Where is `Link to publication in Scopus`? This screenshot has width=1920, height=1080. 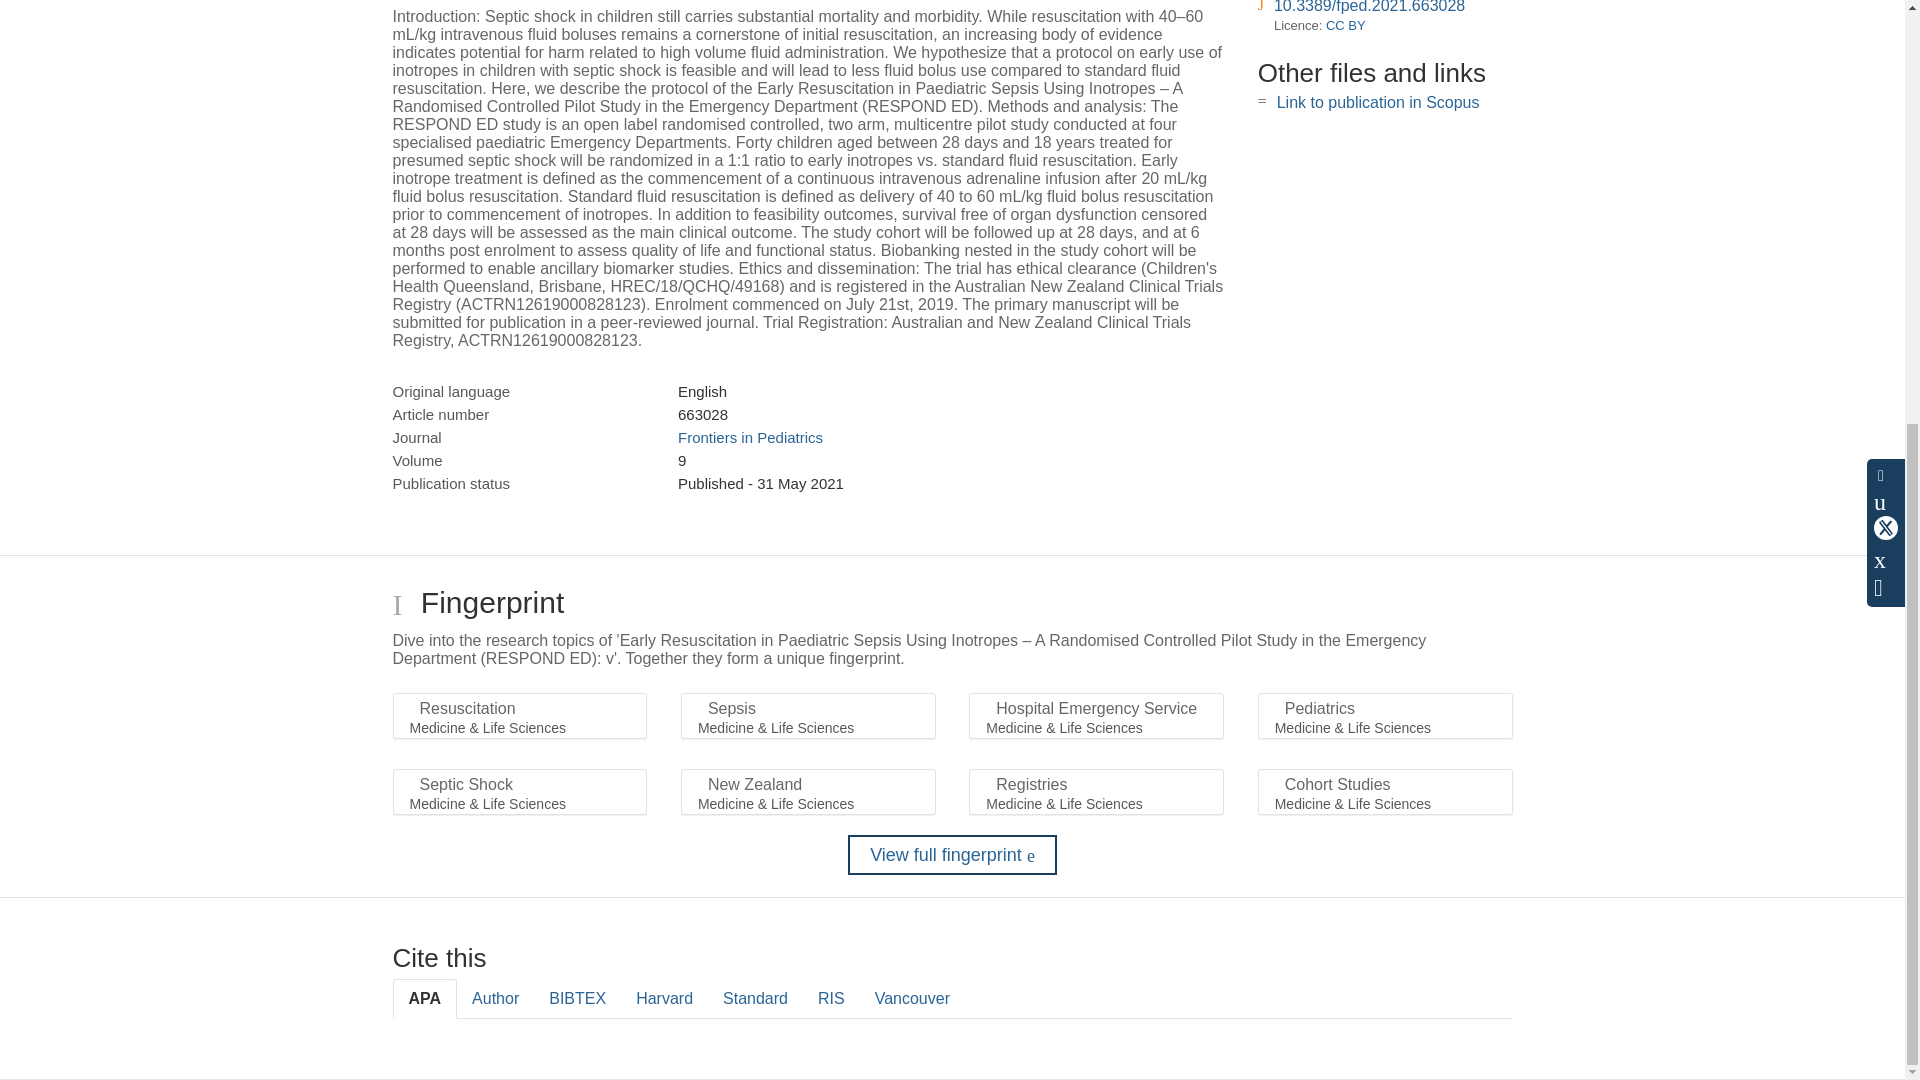
Link to publication in Scopus is located at coordinates (1378, 102).